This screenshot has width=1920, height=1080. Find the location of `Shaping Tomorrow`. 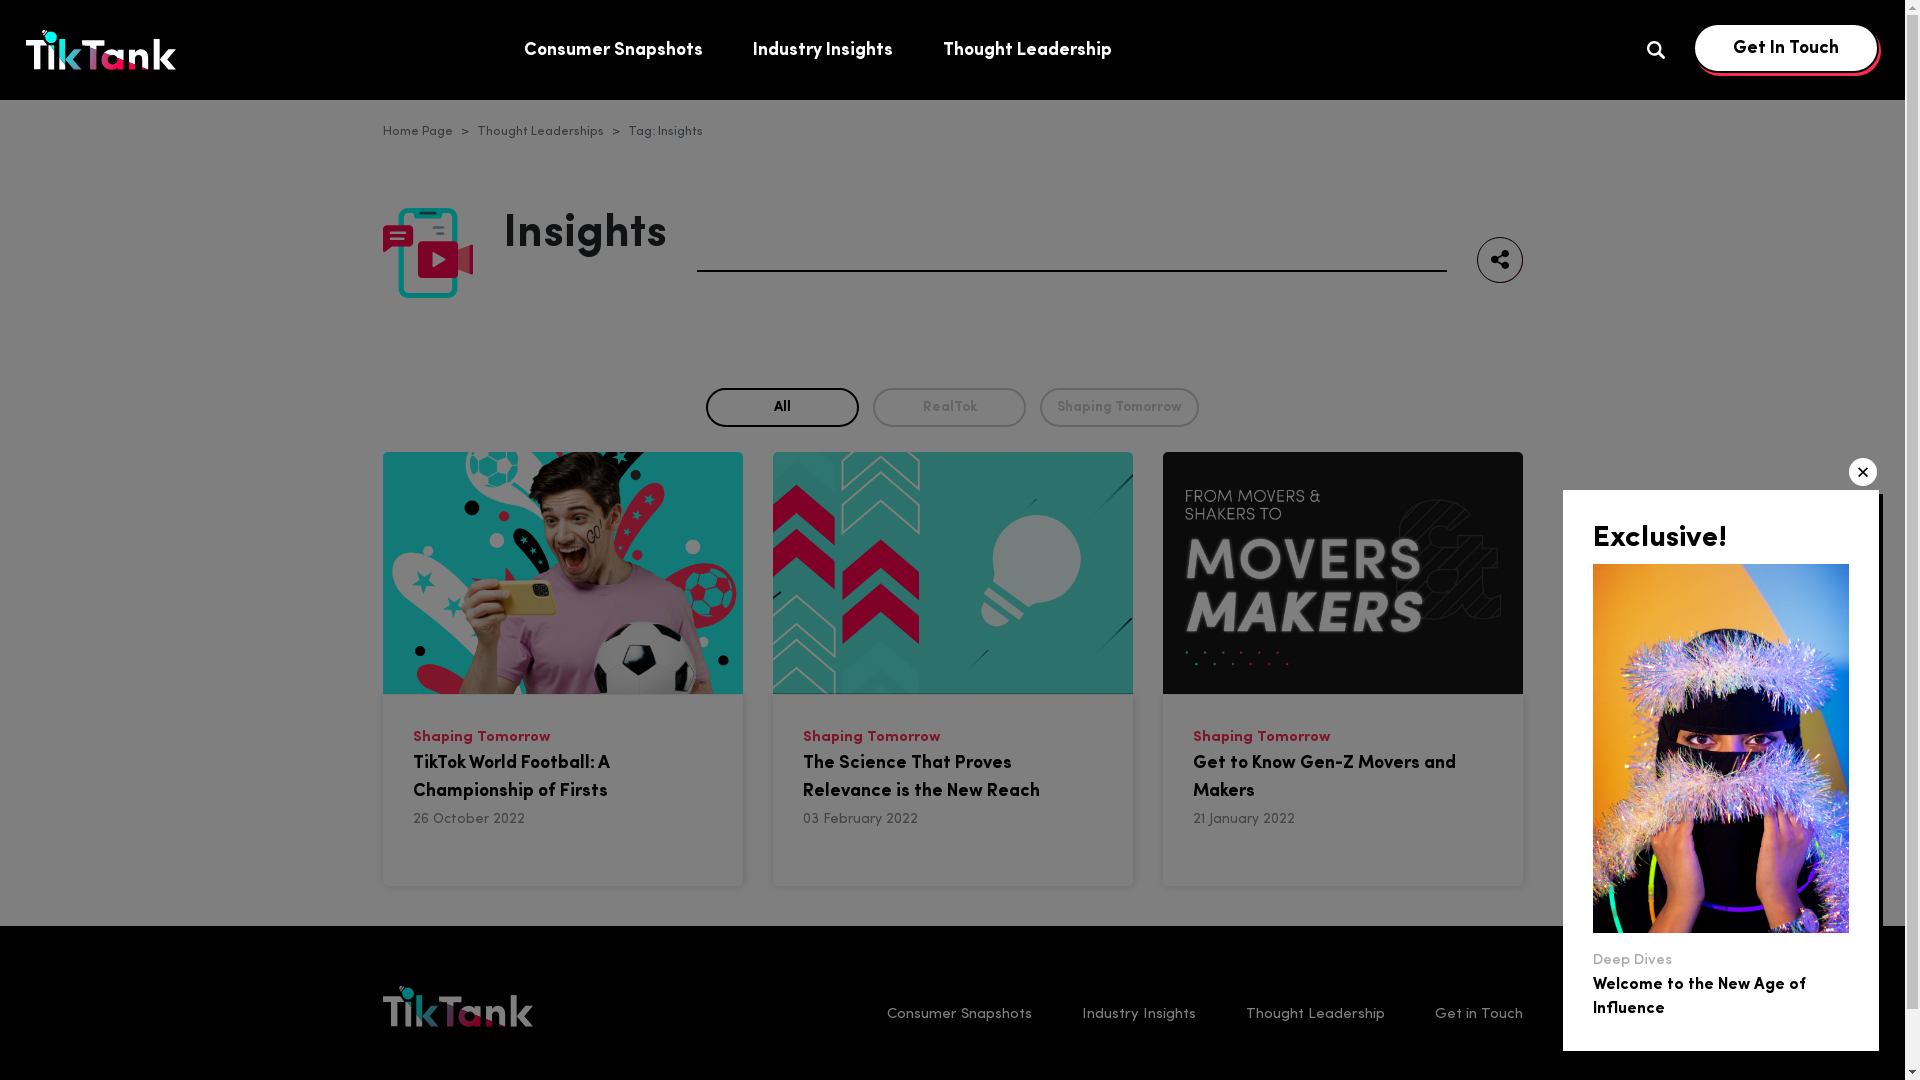

Shaping Tomorrow is located at coordinates (1120, 408).